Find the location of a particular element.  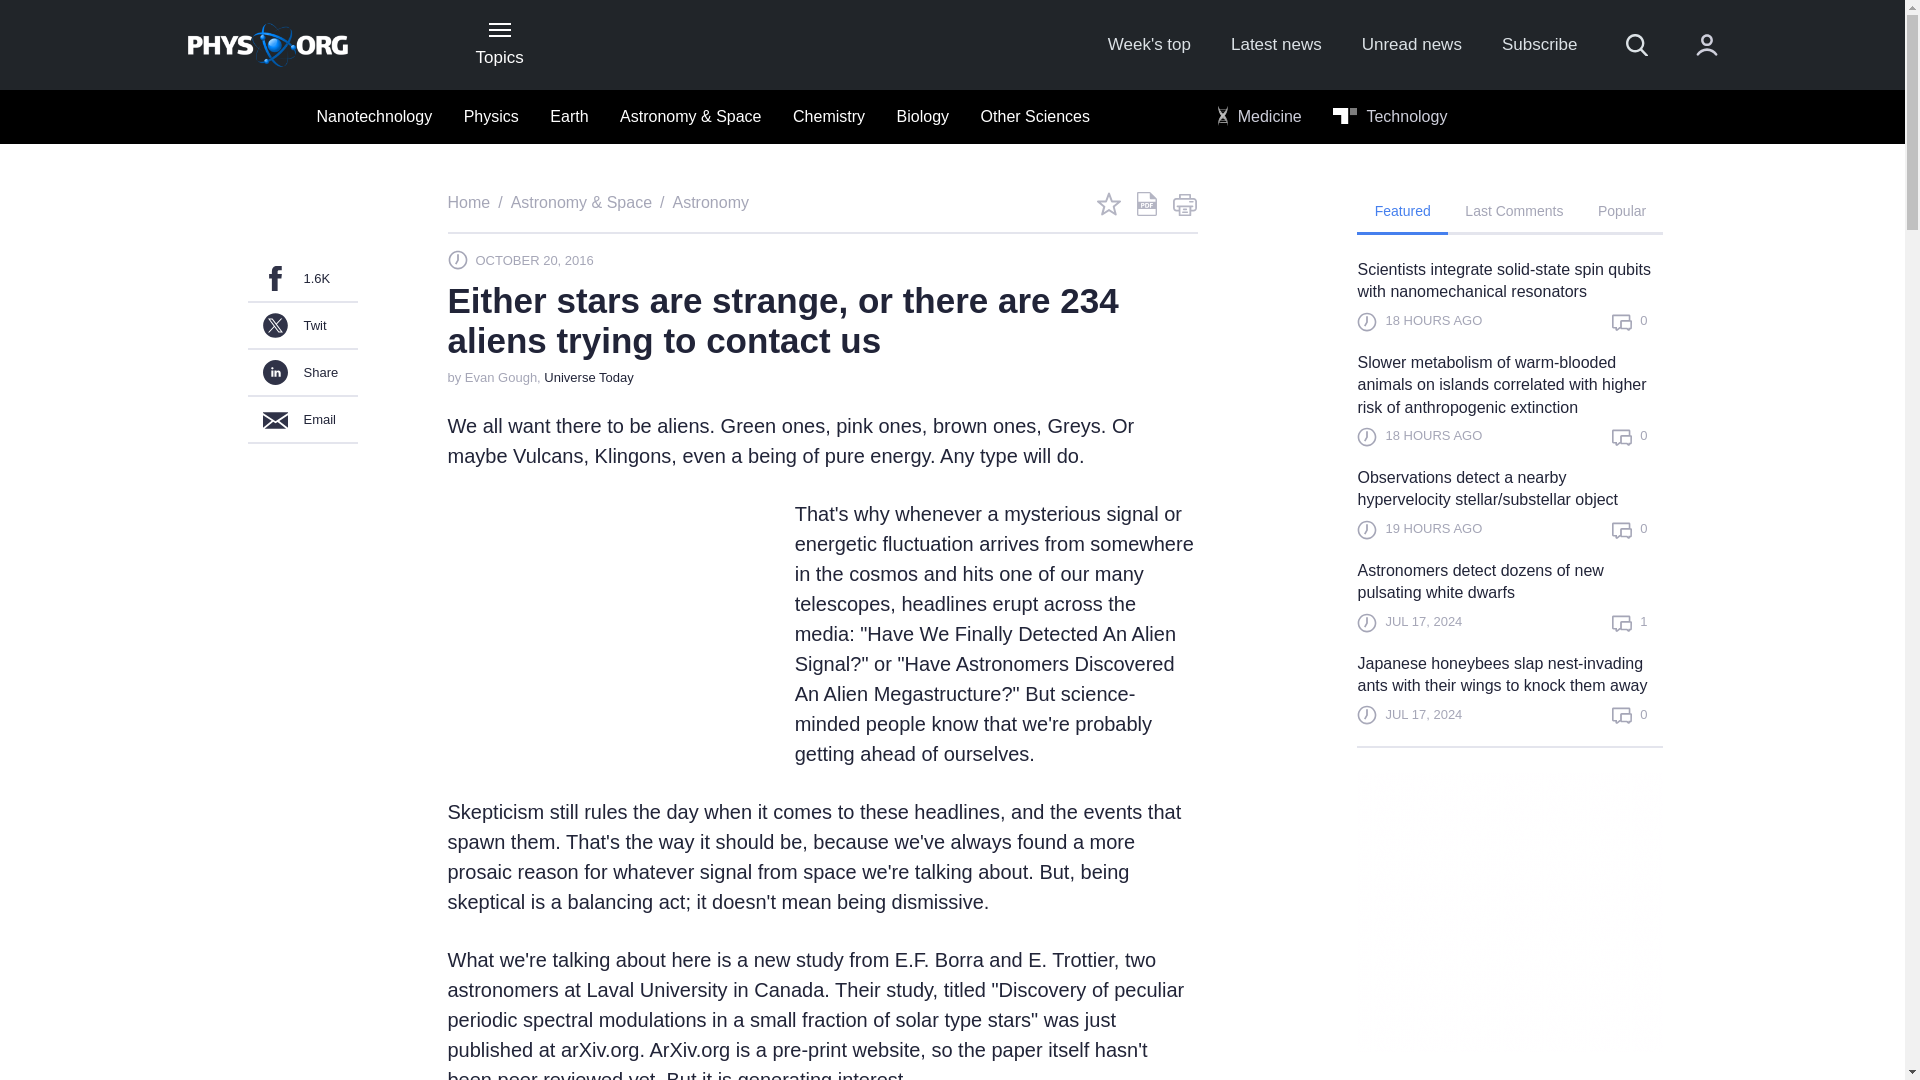

Unread news is located at coordinates (1411, 45).